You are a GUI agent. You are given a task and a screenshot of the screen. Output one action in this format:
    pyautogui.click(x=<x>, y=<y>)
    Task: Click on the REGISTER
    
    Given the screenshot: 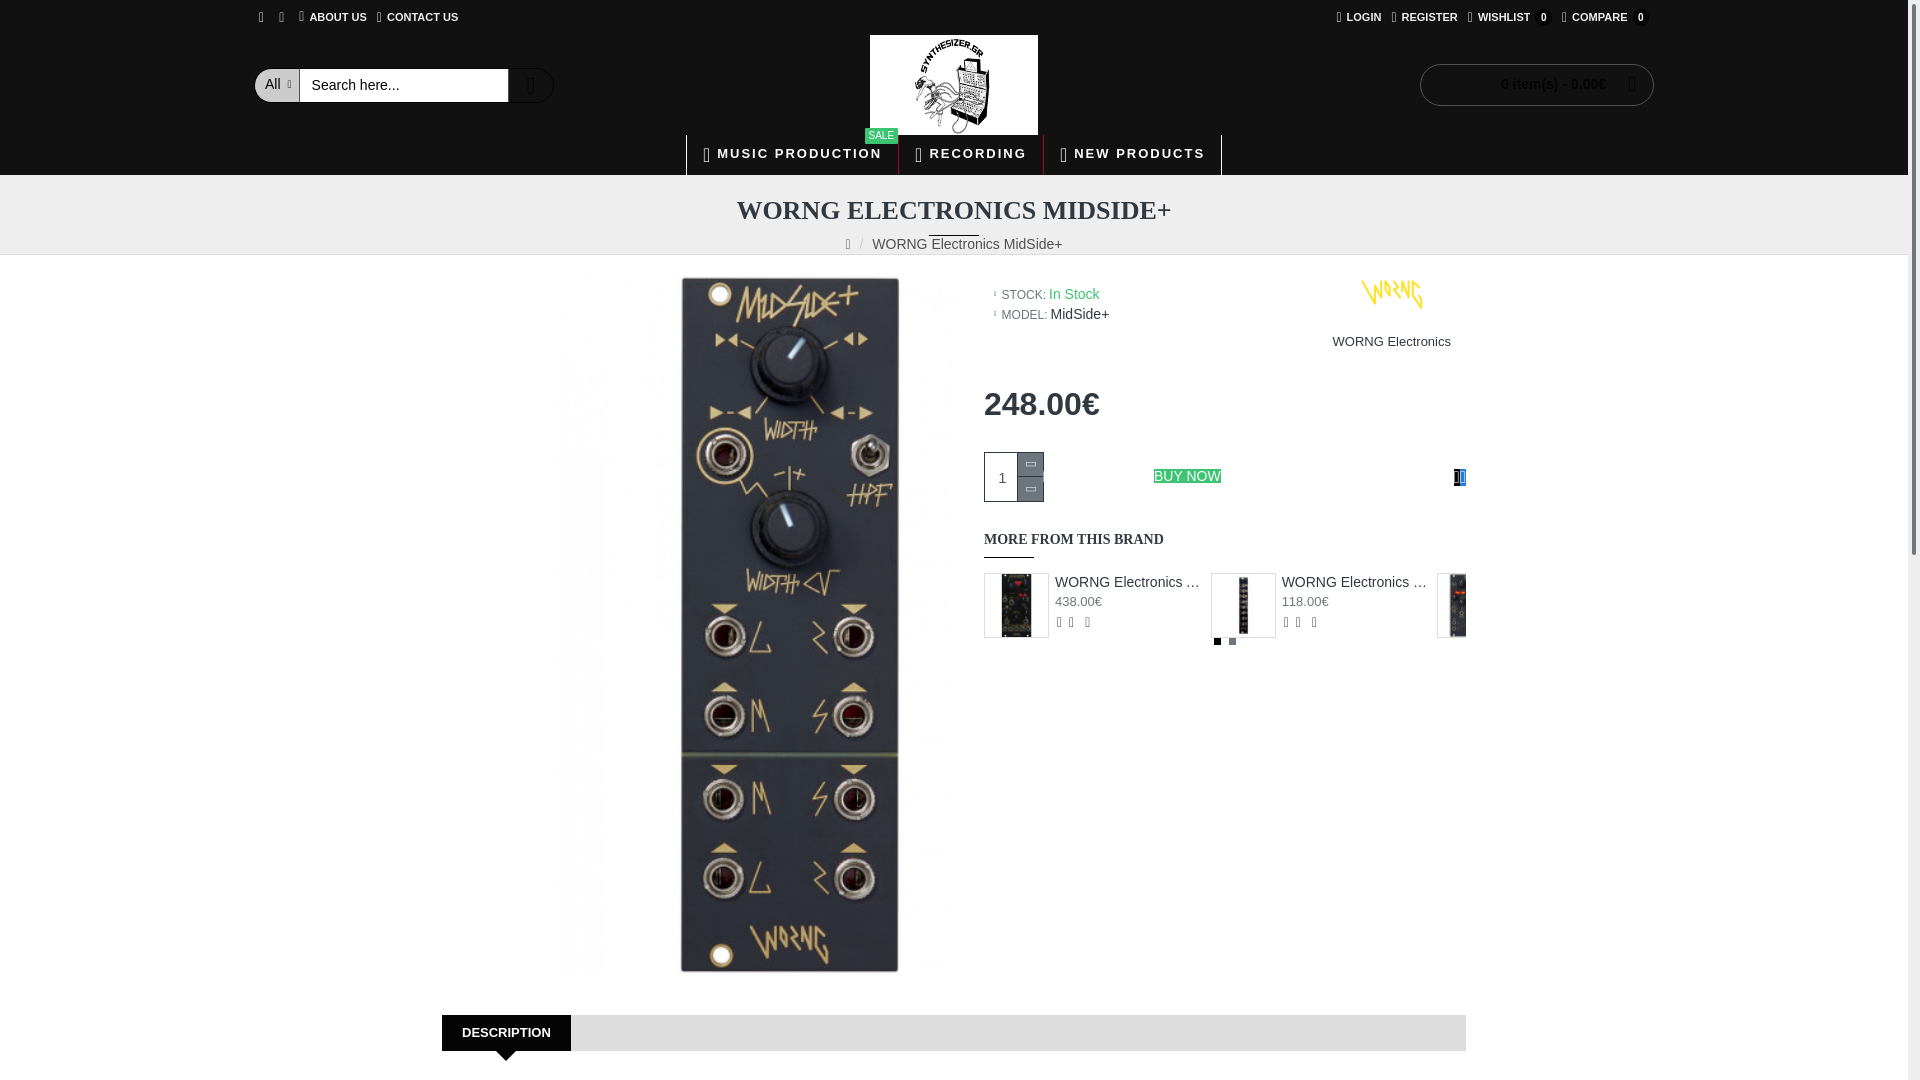 What is the action you would take?
    pyautogui.click(x=792, y=154)
    